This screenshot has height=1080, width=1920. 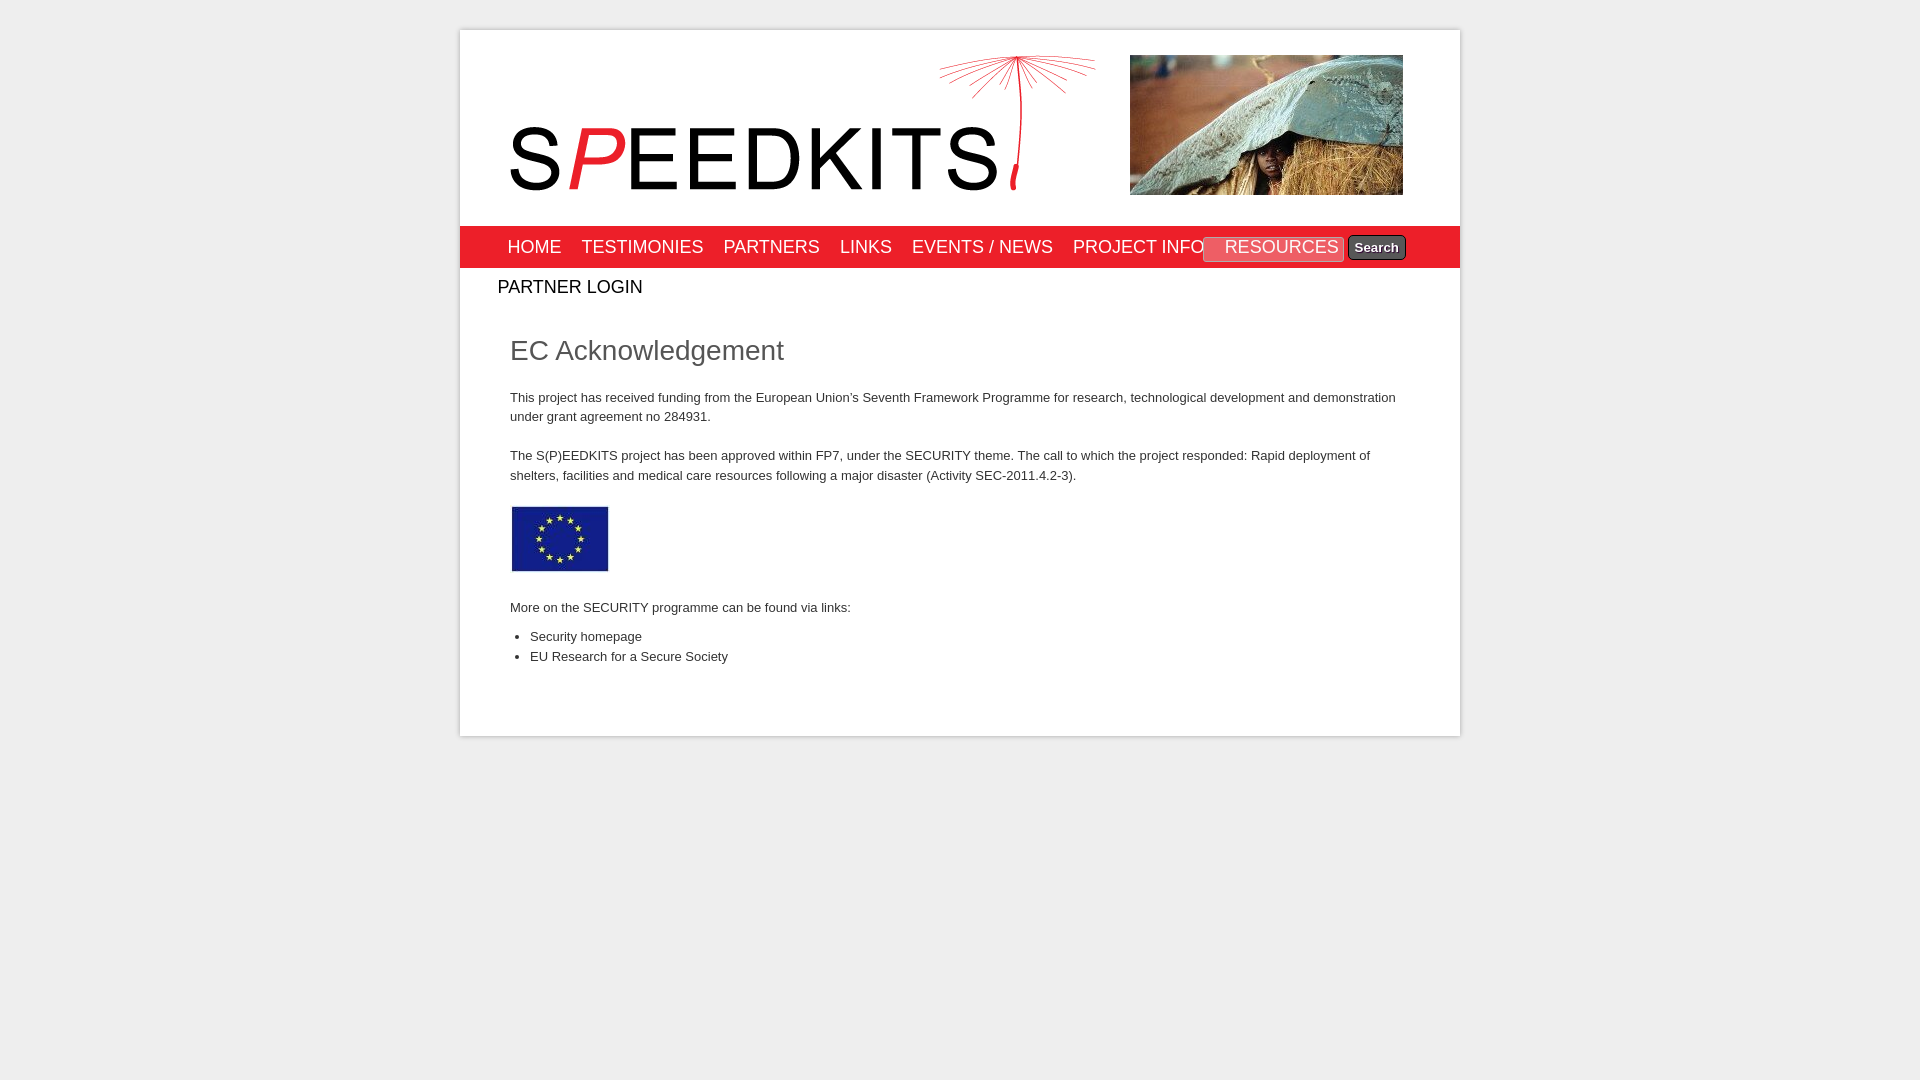 What do you see at coordinates (866, 245) in the screenshot?
I see `LINKS` at bounding box center [866, 245].